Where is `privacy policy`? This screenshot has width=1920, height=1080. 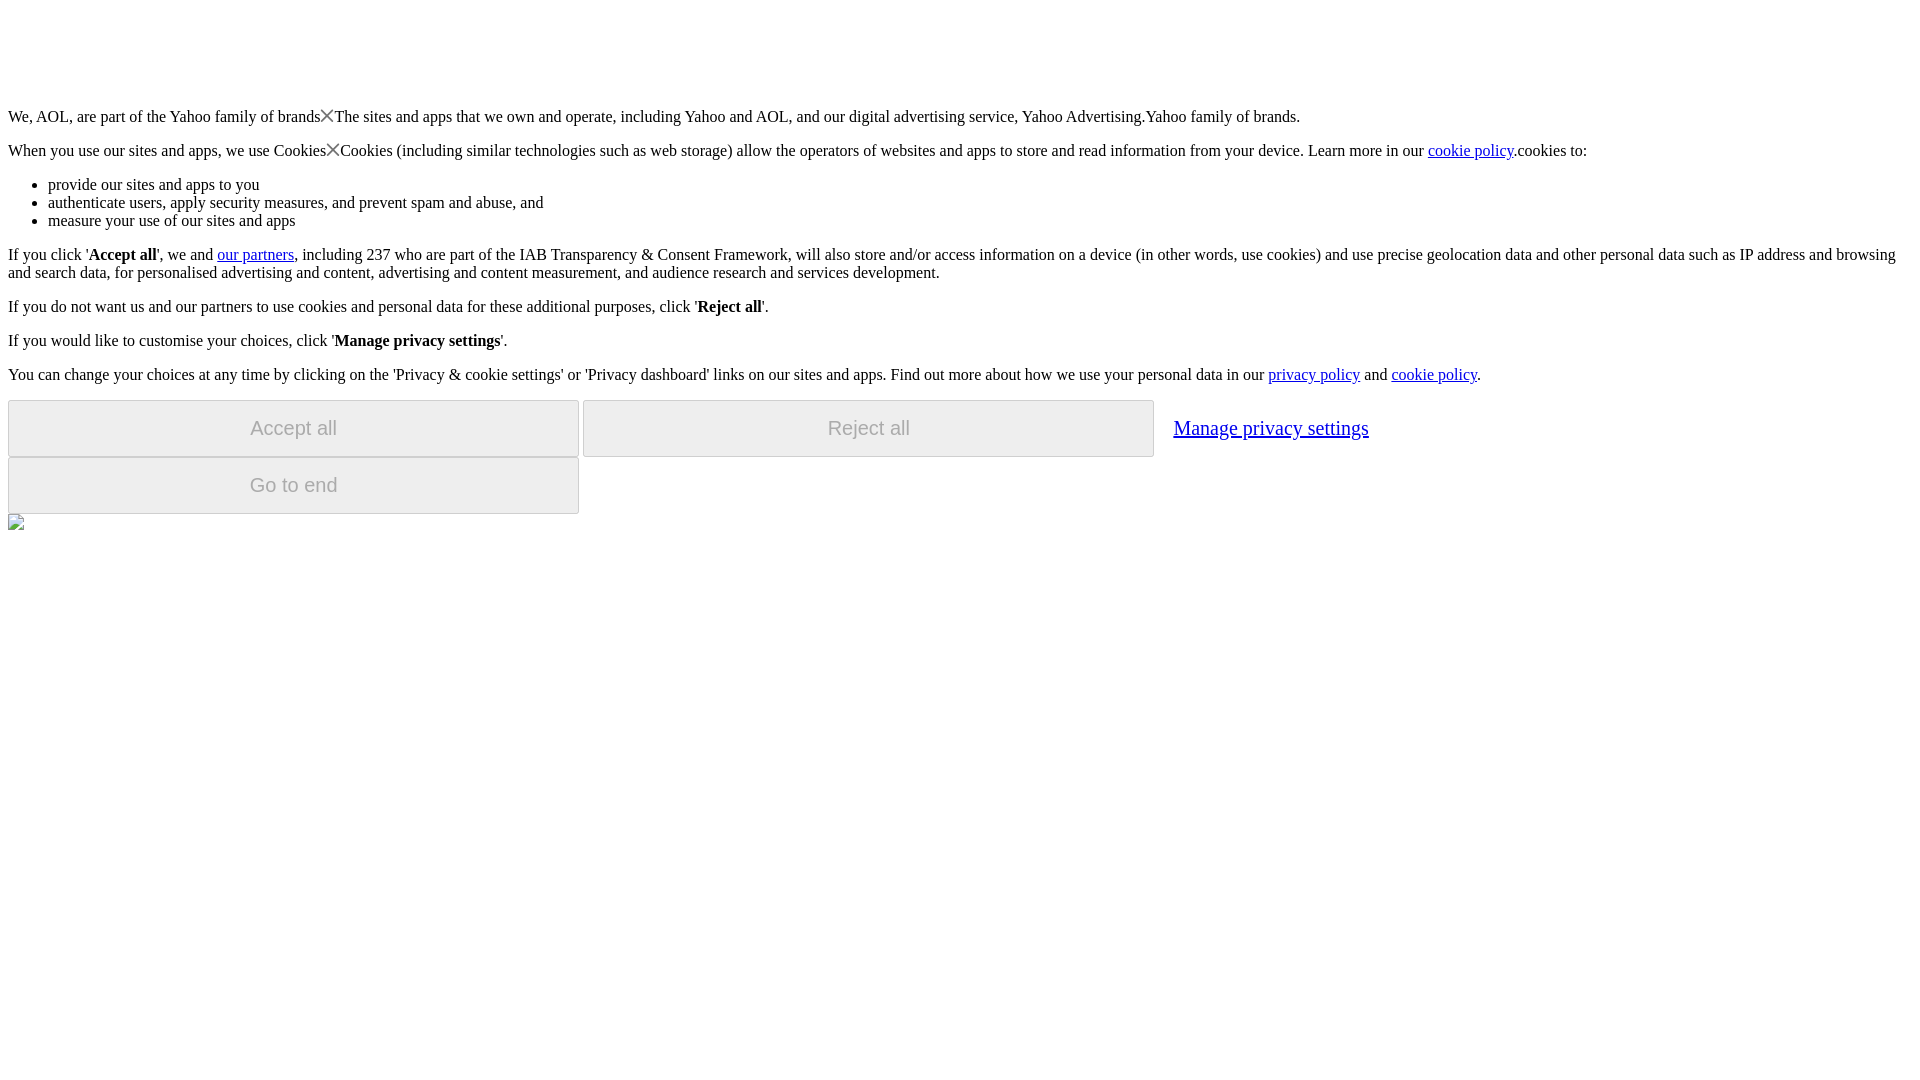
privacy policy is located at coordinates (1313, 374).